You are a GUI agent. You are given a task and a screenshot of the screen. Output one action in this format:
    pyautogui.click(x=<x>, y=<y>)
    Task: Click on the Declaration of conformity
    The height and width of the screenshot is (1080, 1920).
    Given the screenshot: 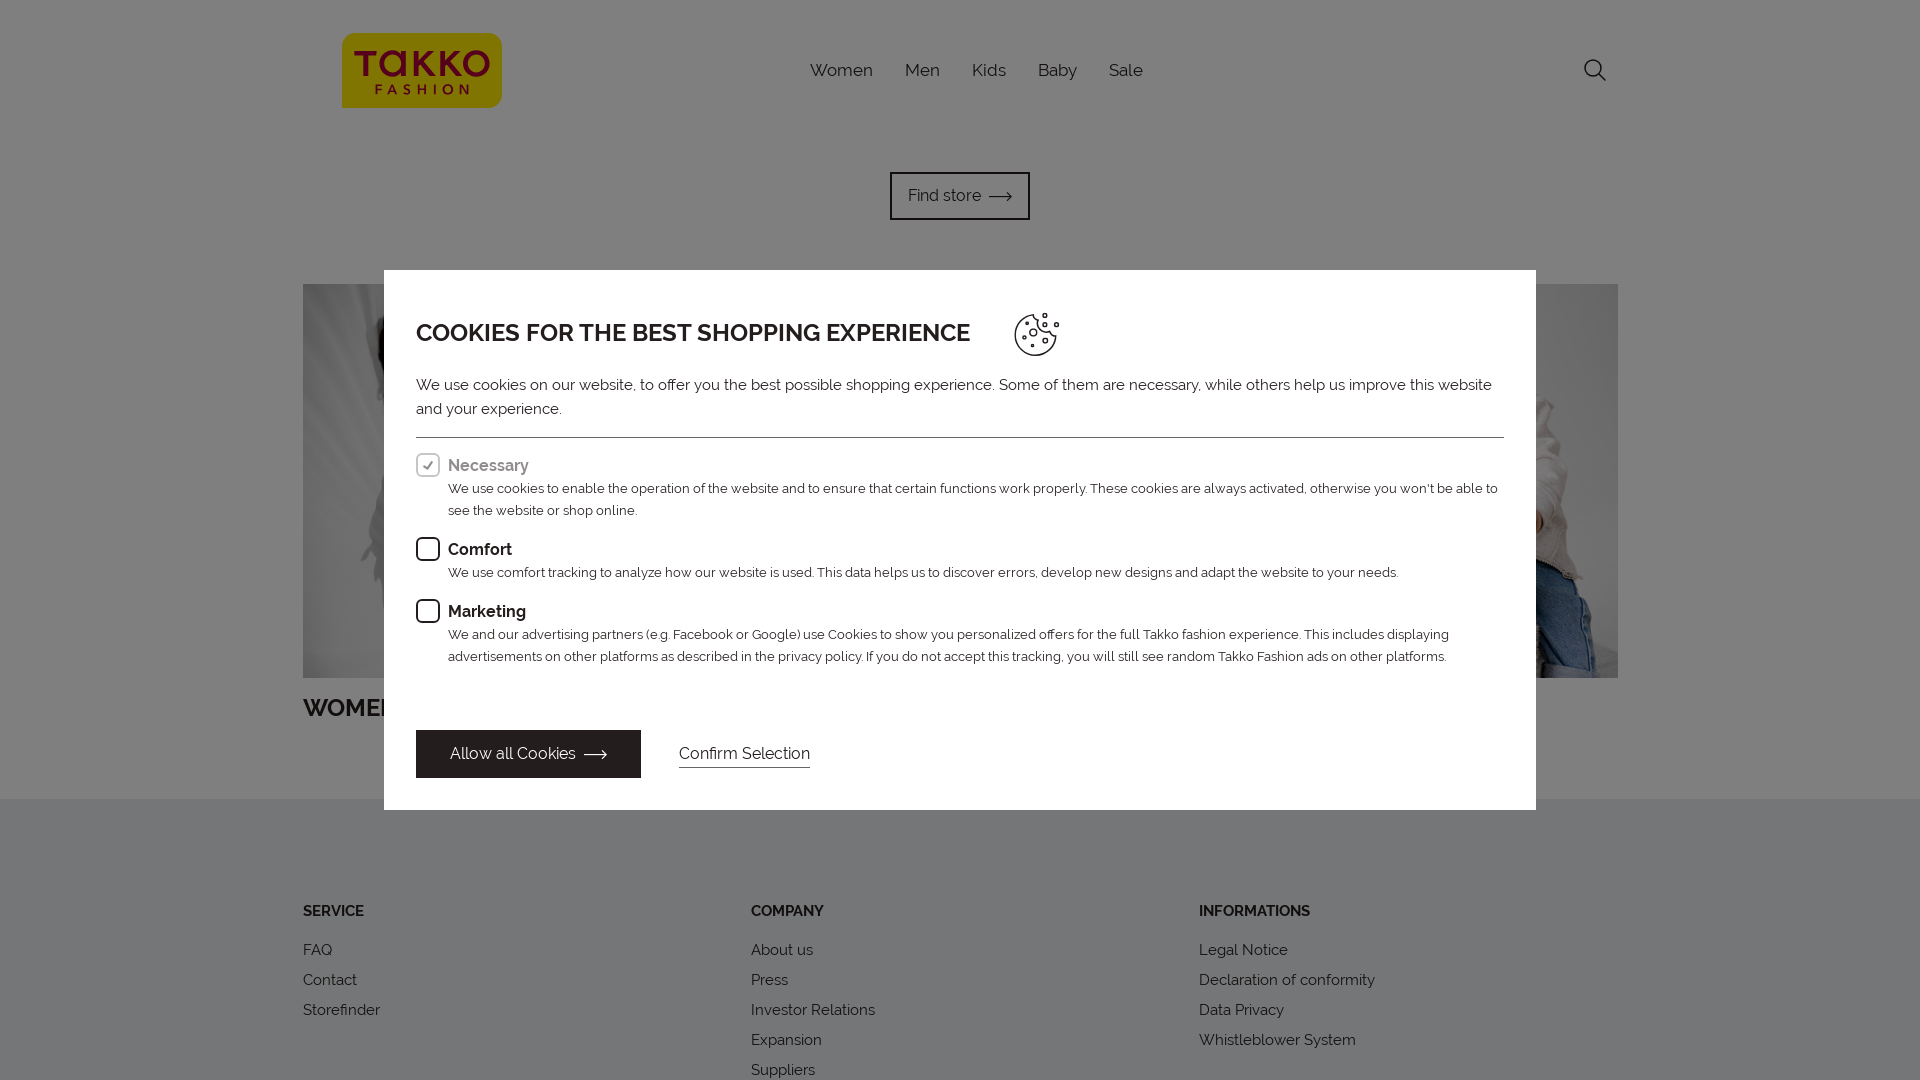 What is the action you would take?
    pyautogui.click(x=1287, y=980)
    